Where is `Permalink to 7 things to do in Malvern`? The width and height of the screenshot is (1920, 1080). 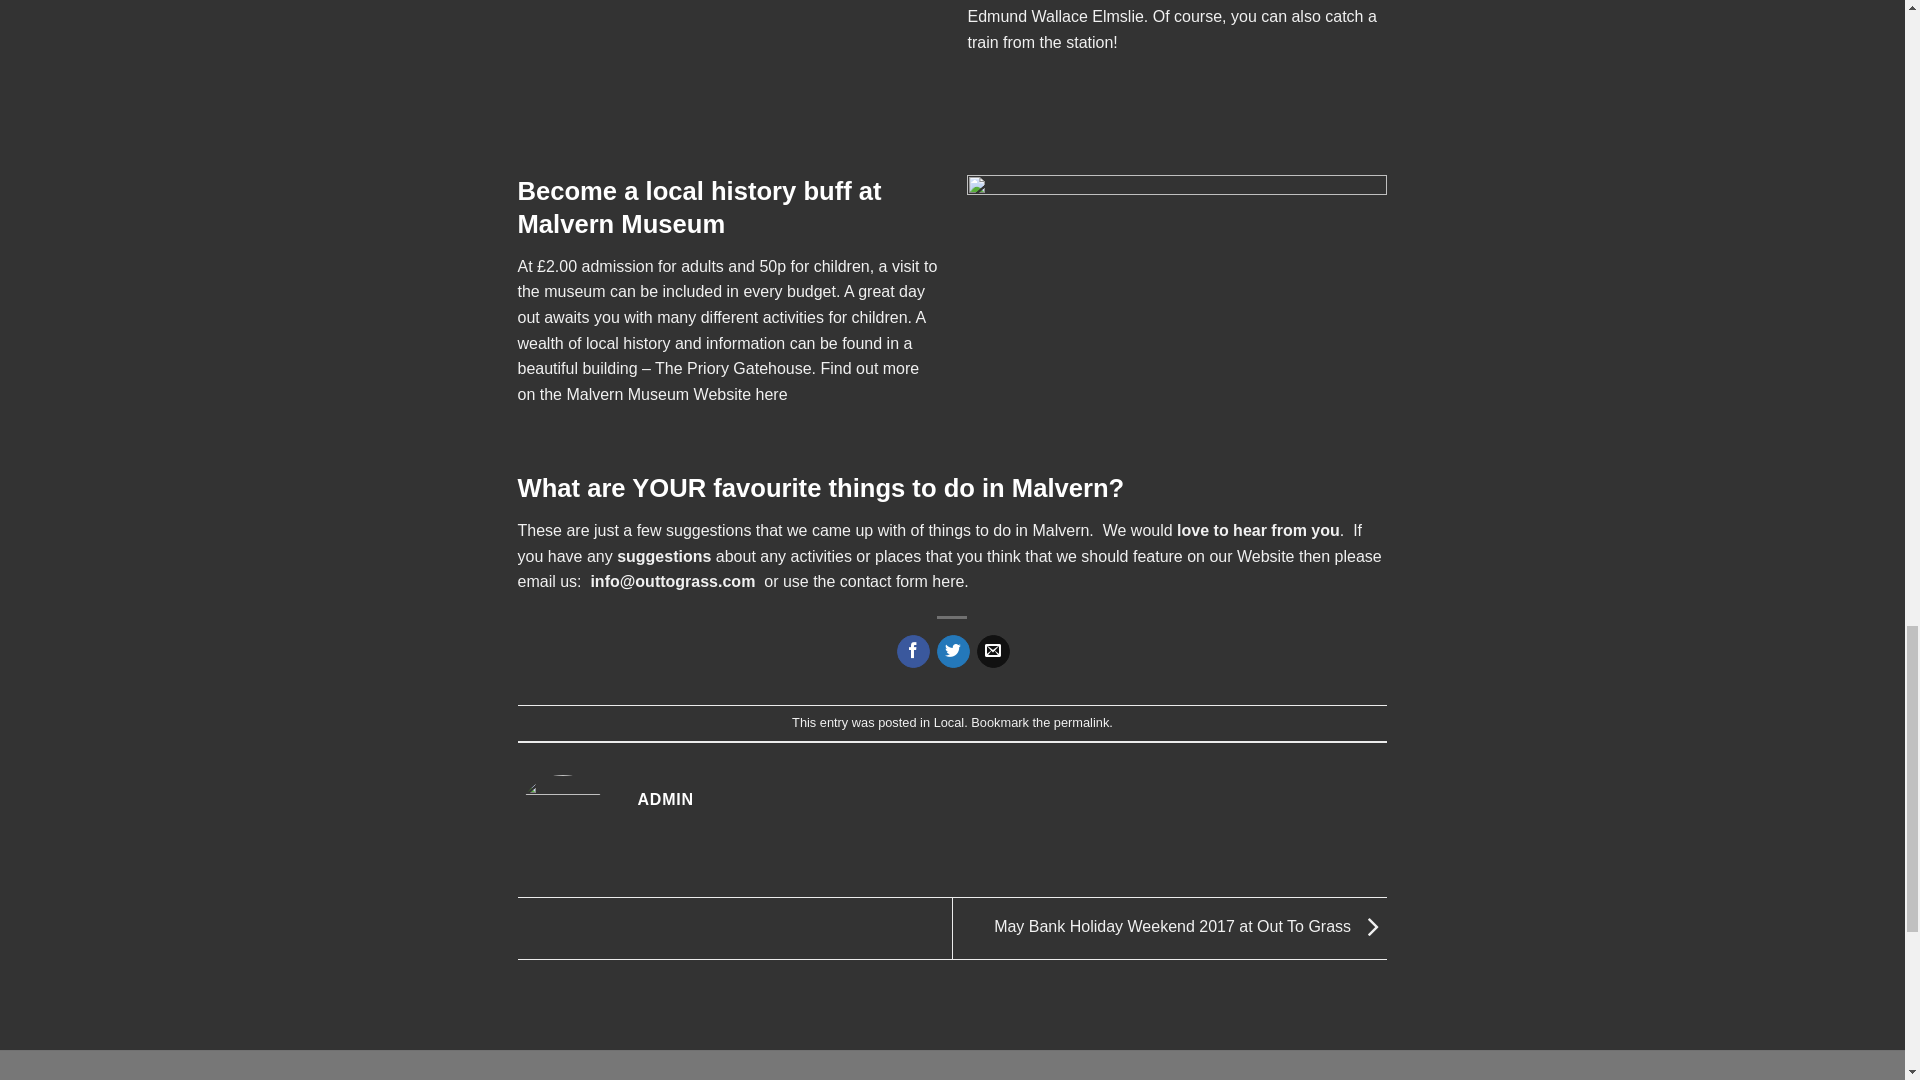 Permalink to 7 things to do in Malvern is located at coordinates (1082, 722).